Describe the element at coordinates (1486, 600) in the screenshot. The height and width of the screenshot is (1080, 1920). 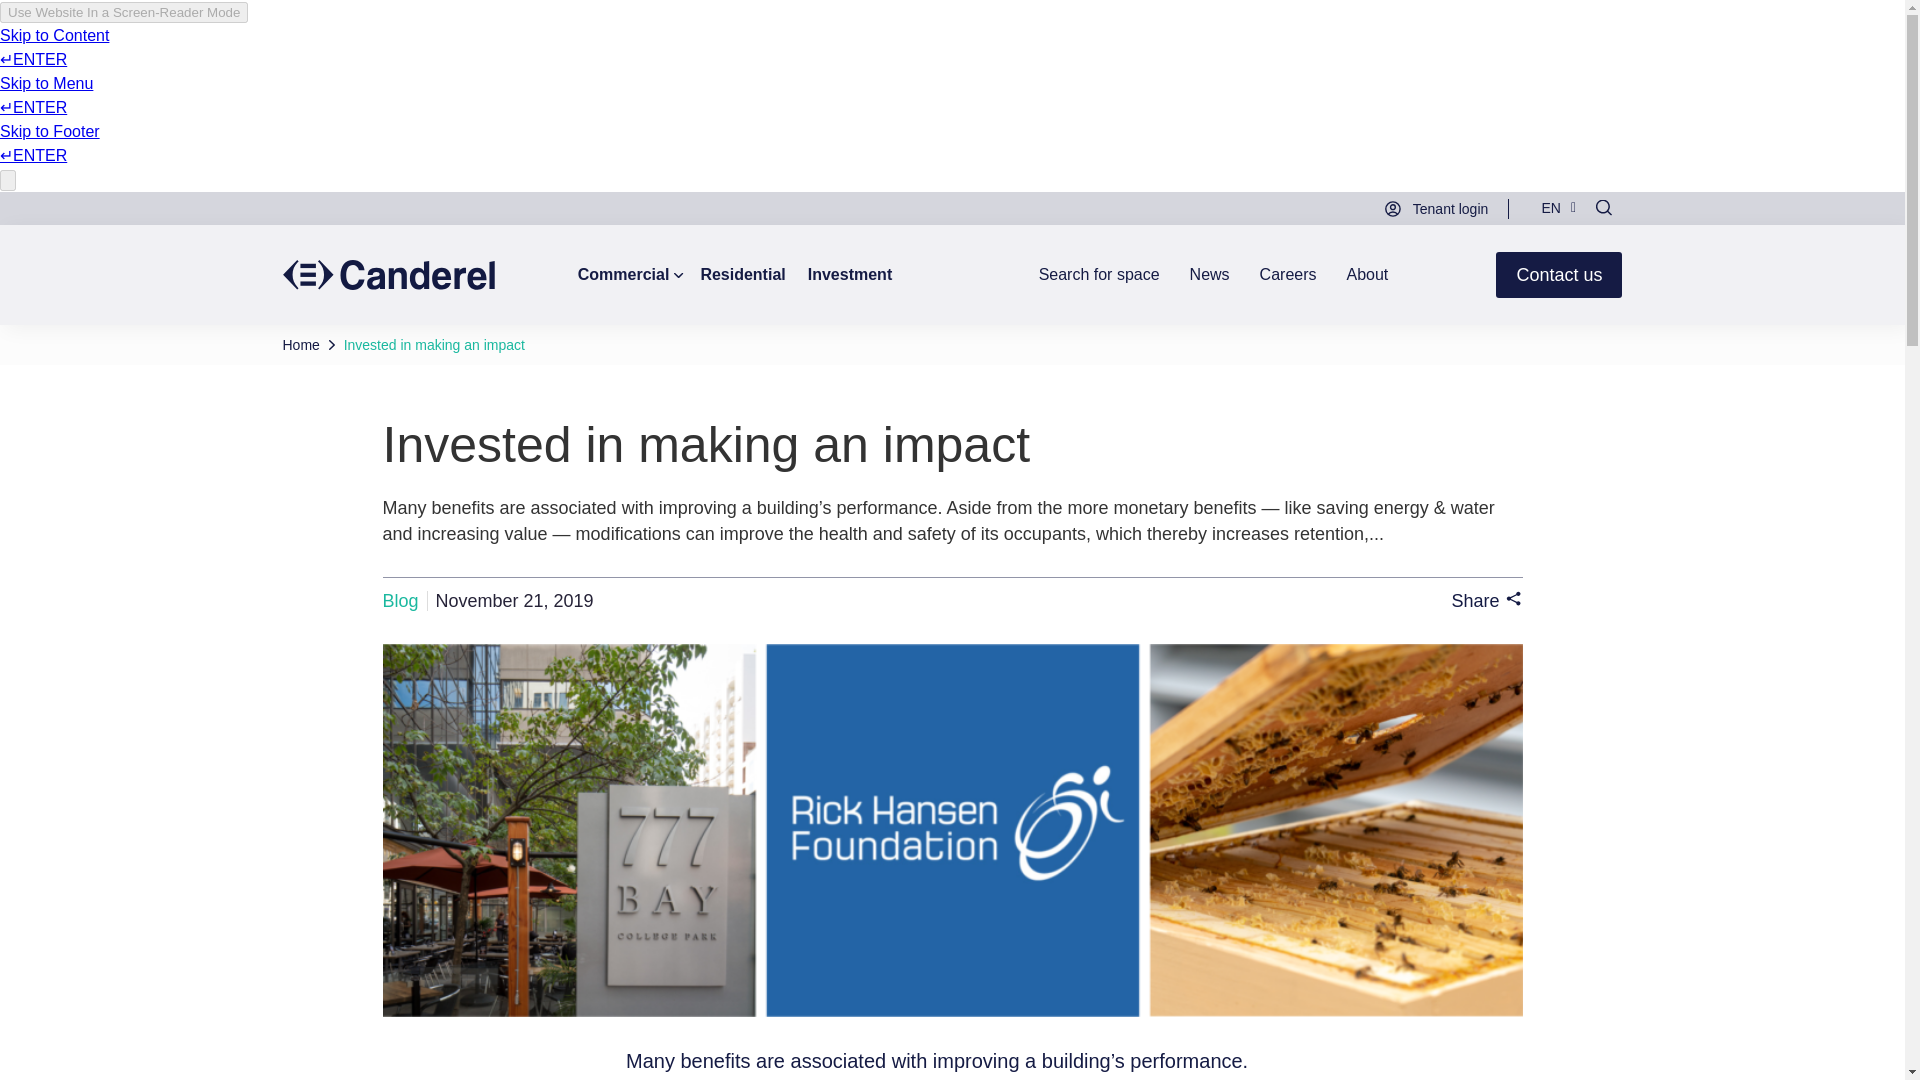
I see `Share` at that location.